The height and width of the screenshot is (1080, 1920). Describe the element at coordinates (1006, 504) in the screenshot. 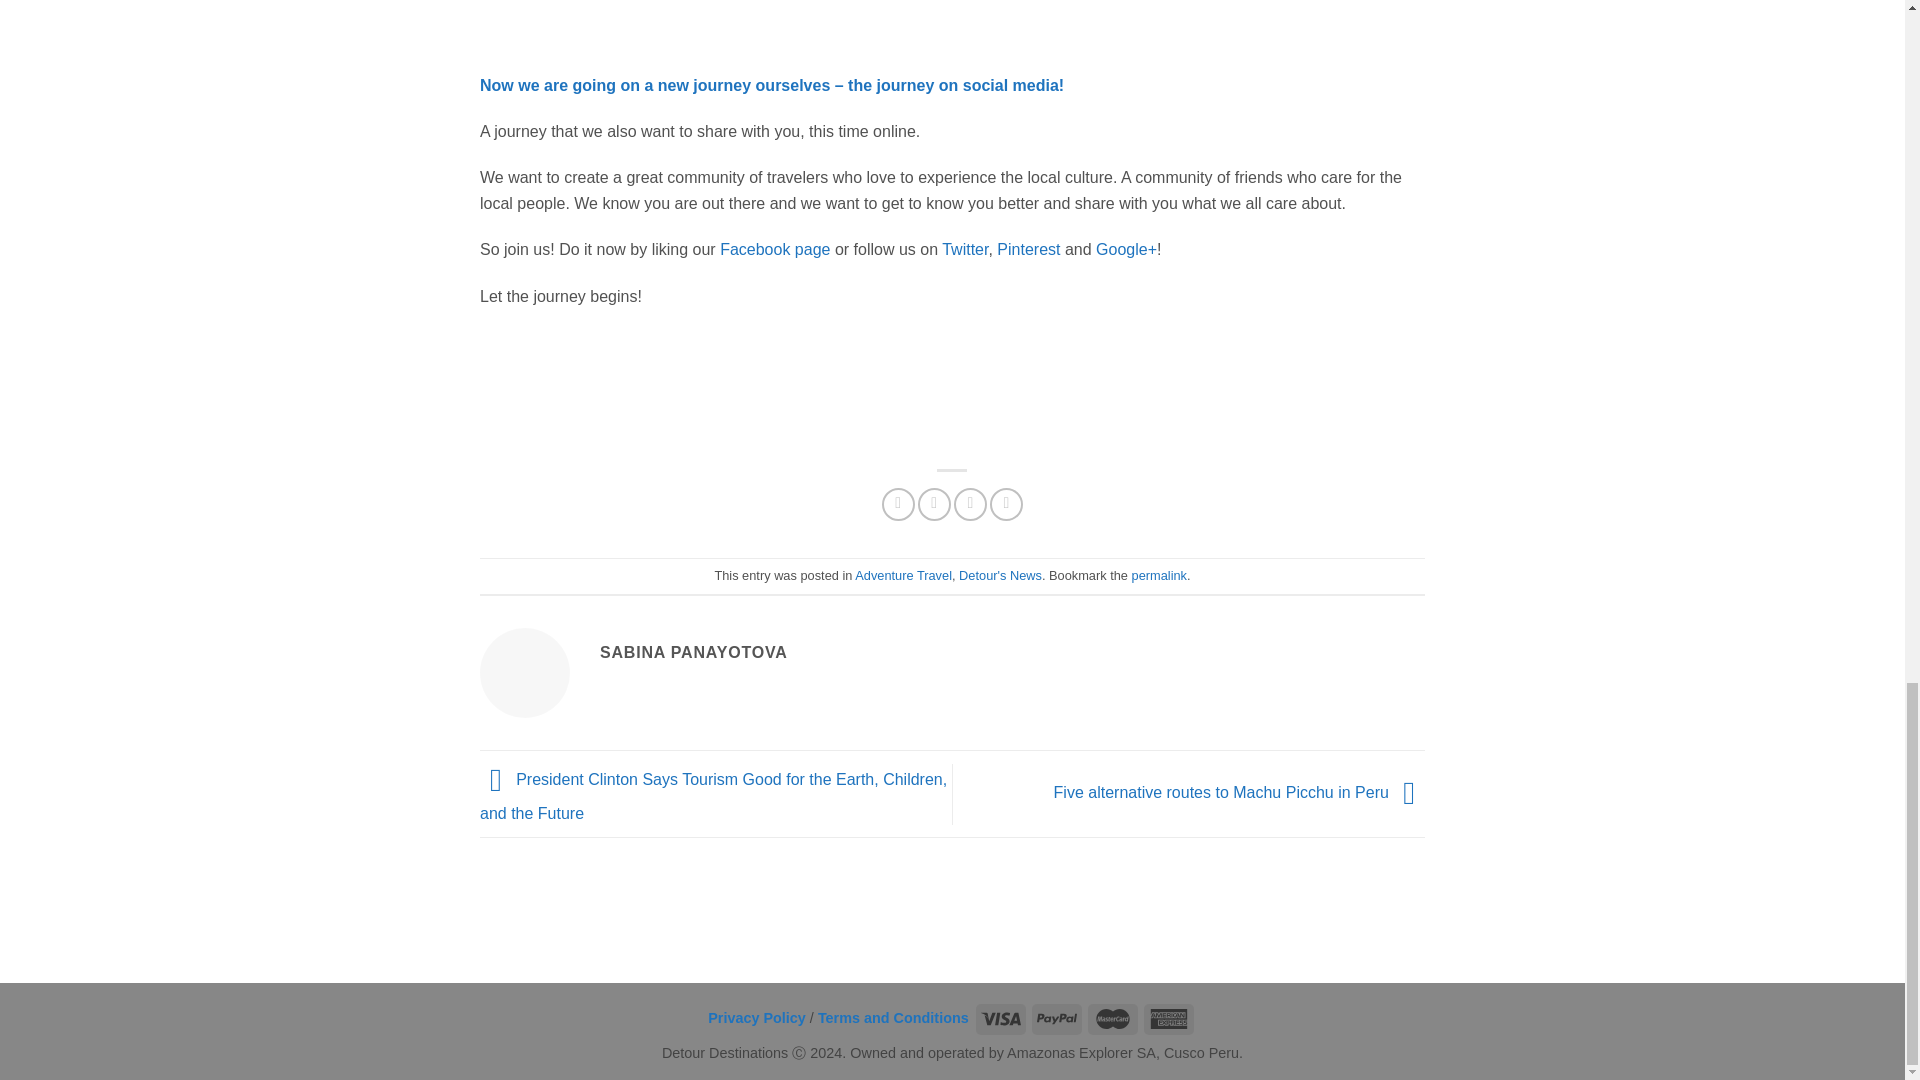

I see `Pin on Pinterest` at that location.